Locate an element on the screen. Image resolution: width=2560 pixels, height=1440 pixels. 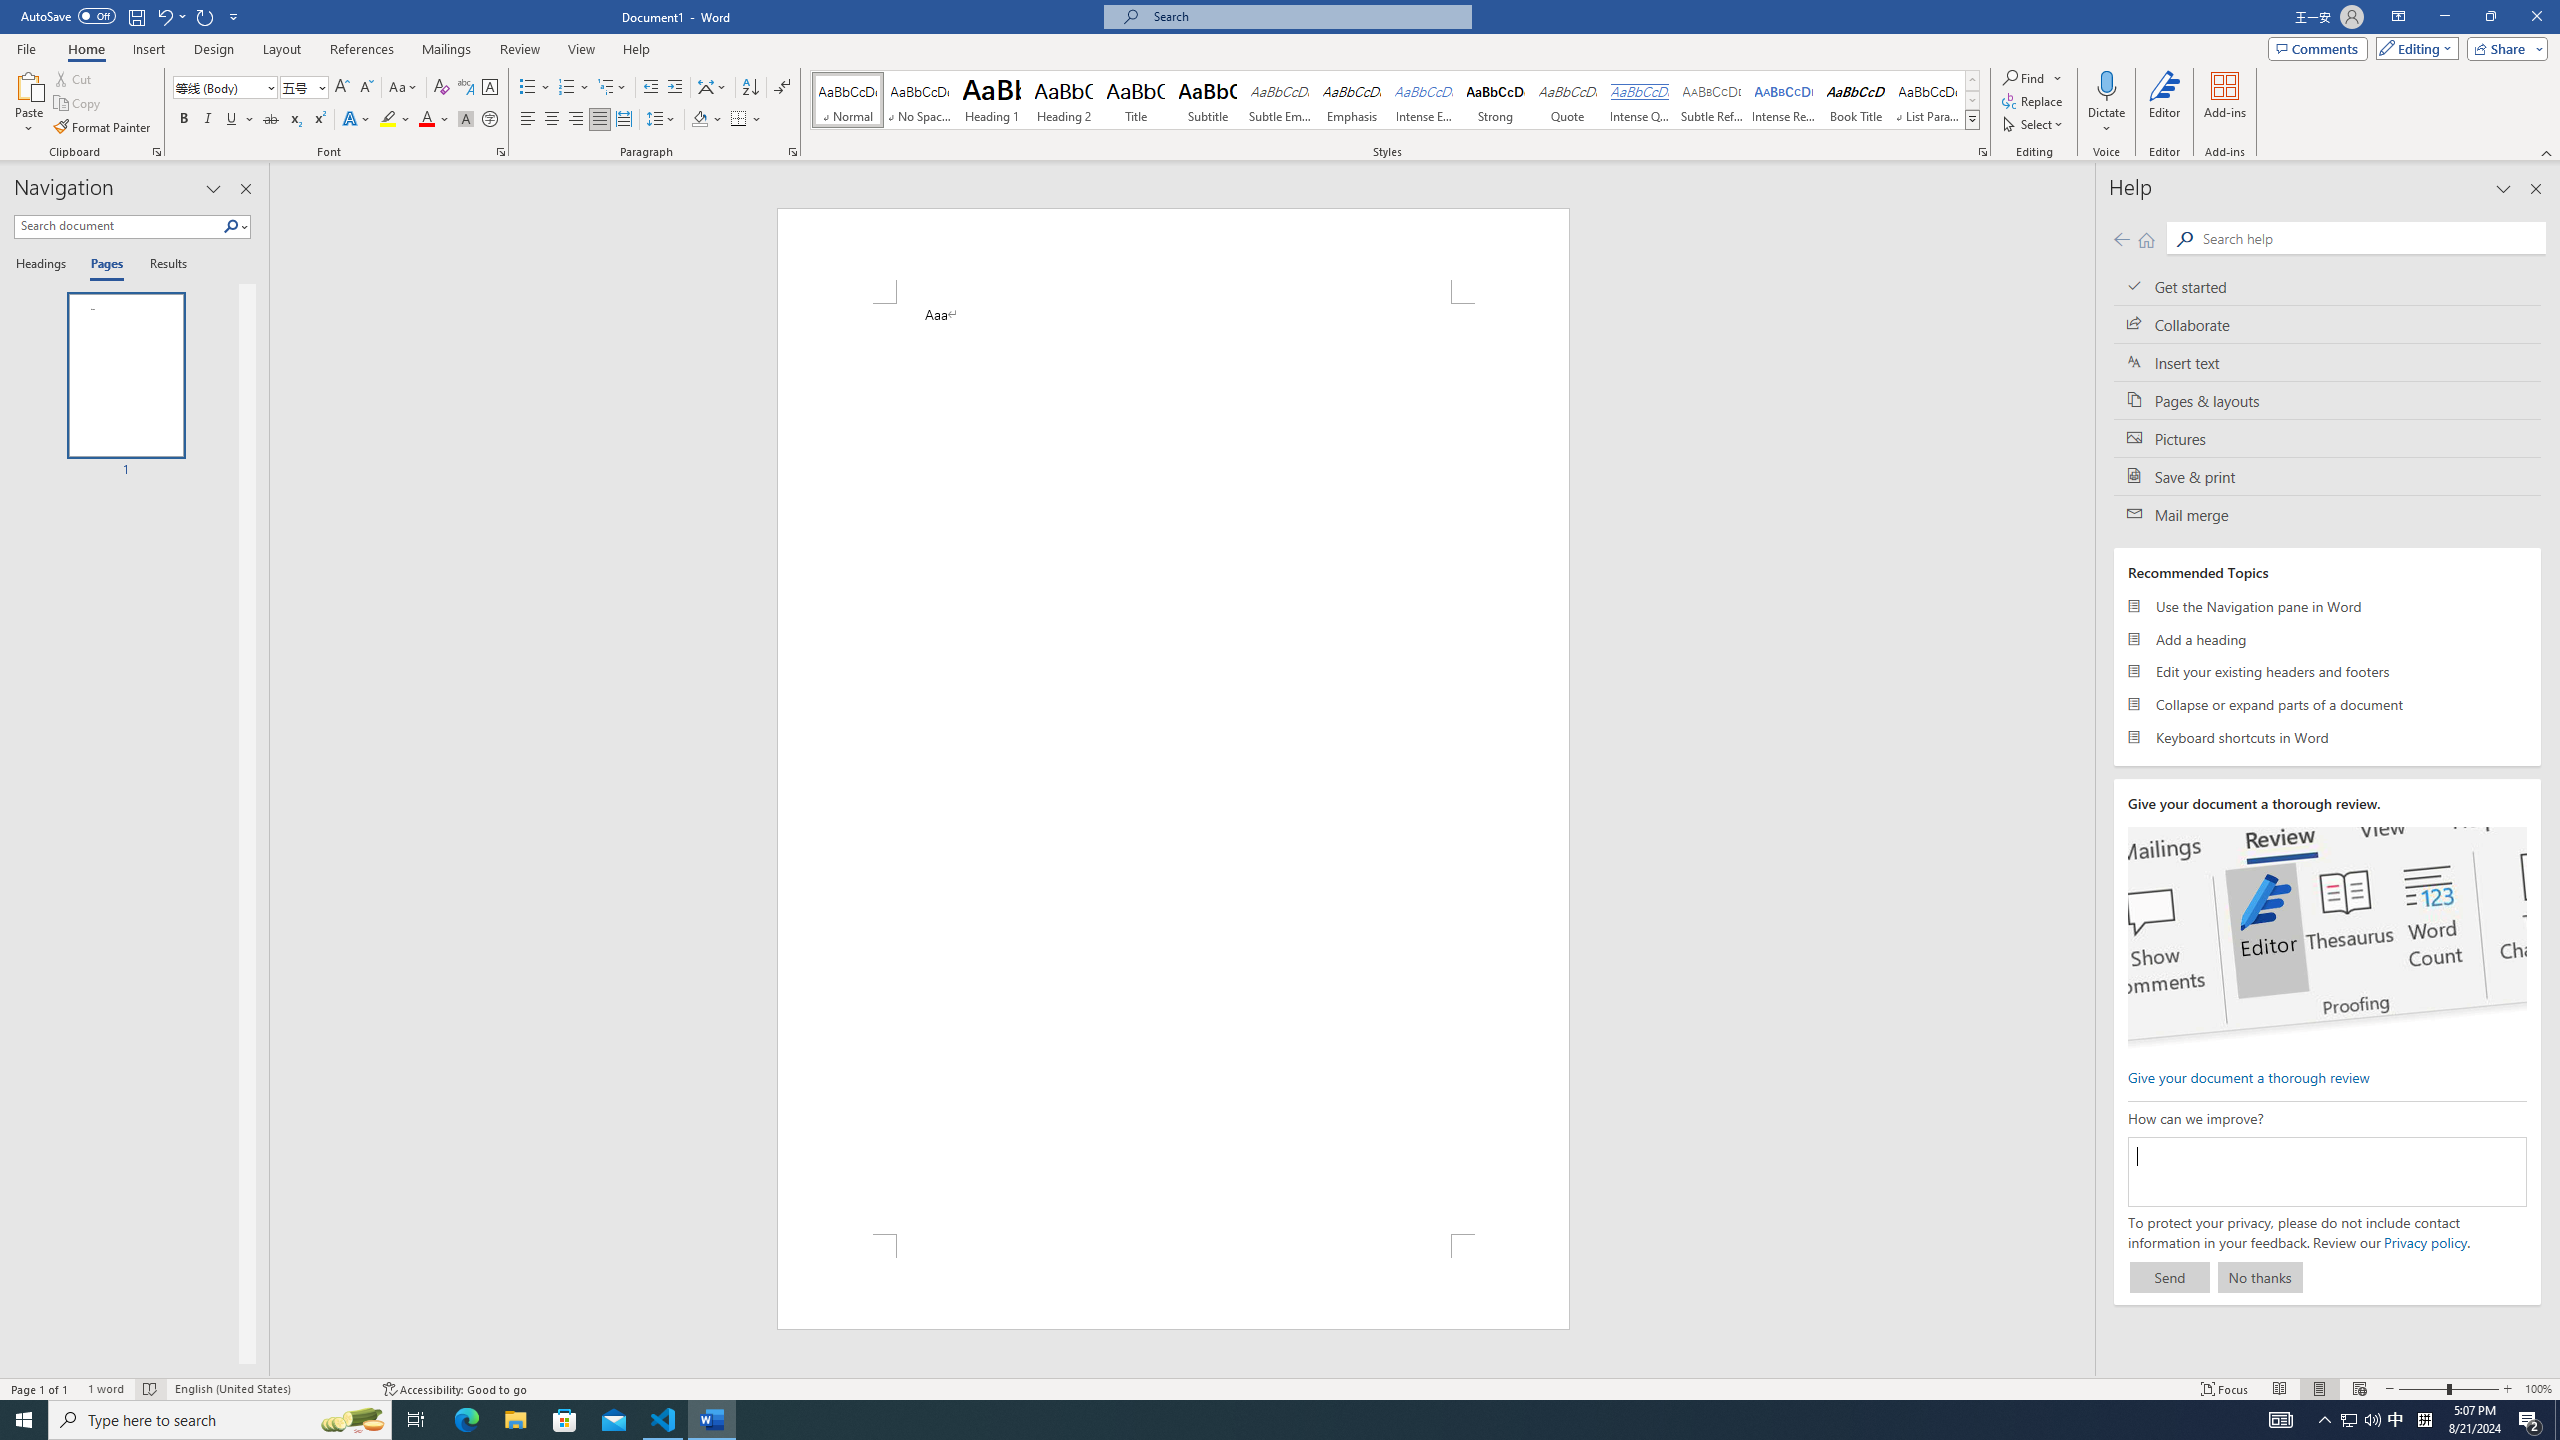
Undo Increase Indent is located at coordinates (170, 16).